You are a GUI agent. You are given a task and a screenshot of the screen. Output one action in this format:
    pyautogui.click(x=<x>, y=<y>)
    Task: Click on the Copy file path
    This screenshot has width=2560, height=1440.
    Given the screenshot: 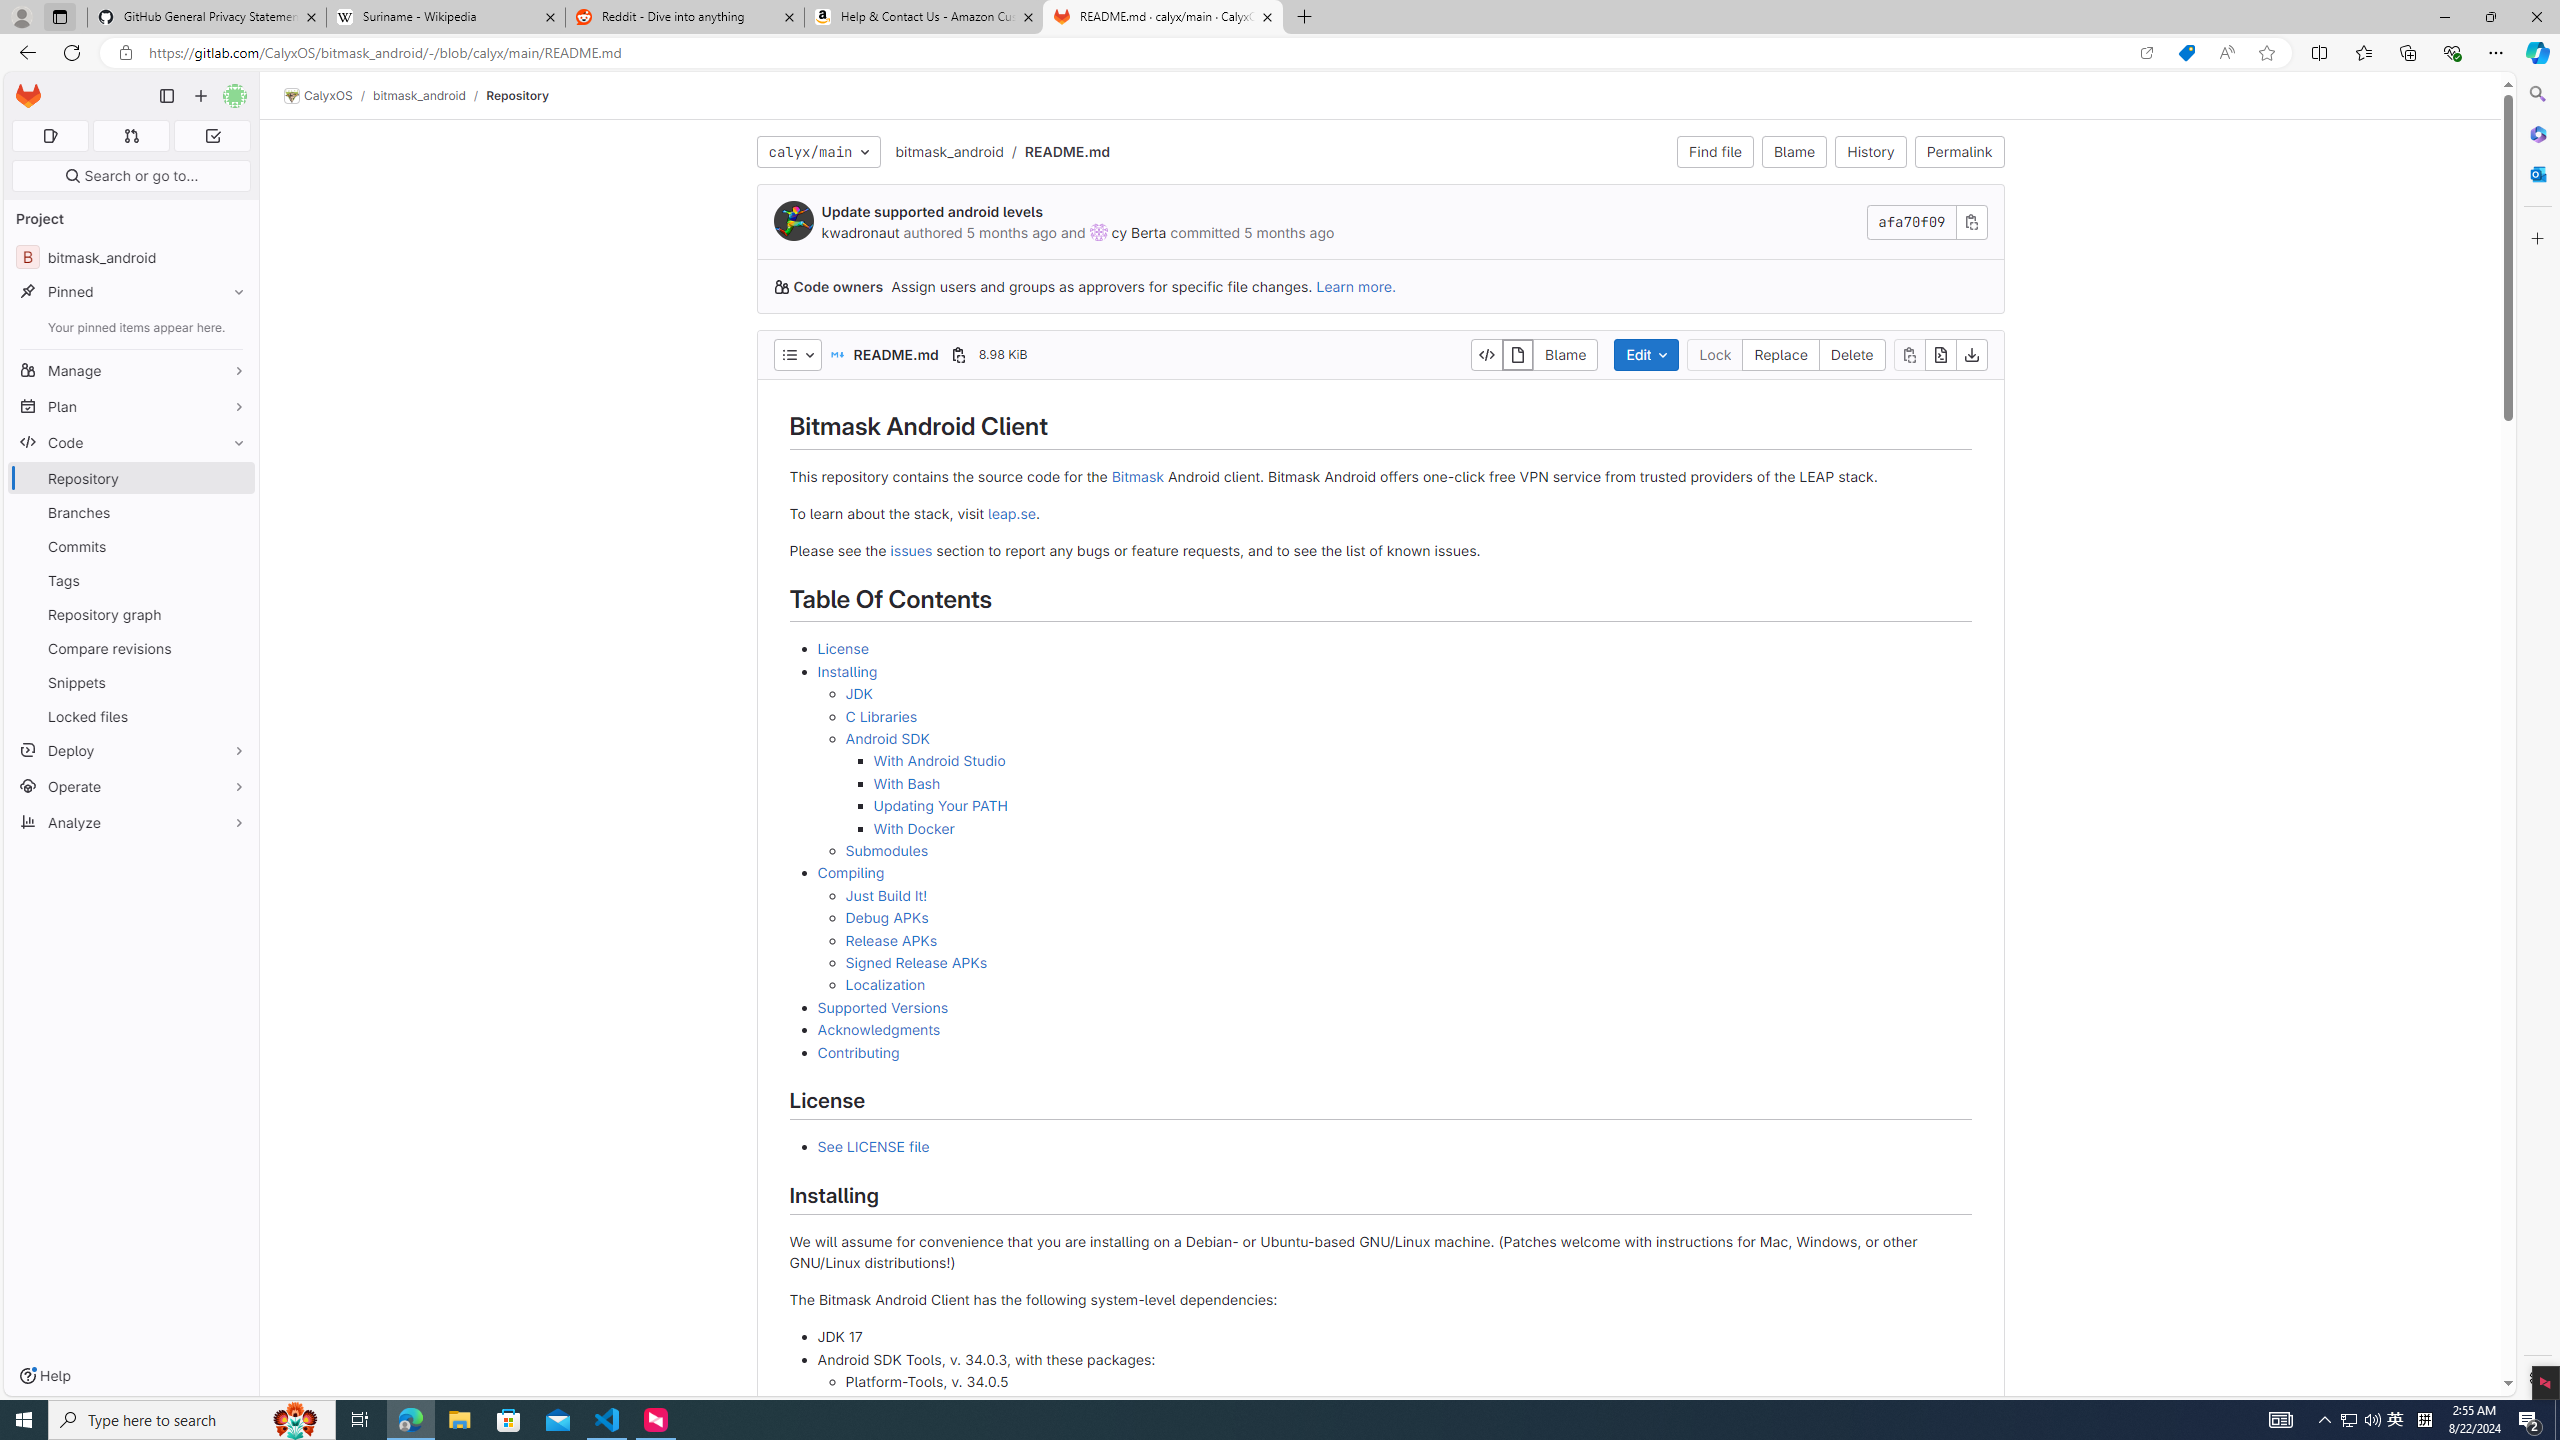 What is the action you would take?
    pyautogui.click(x=958, y=354)
    